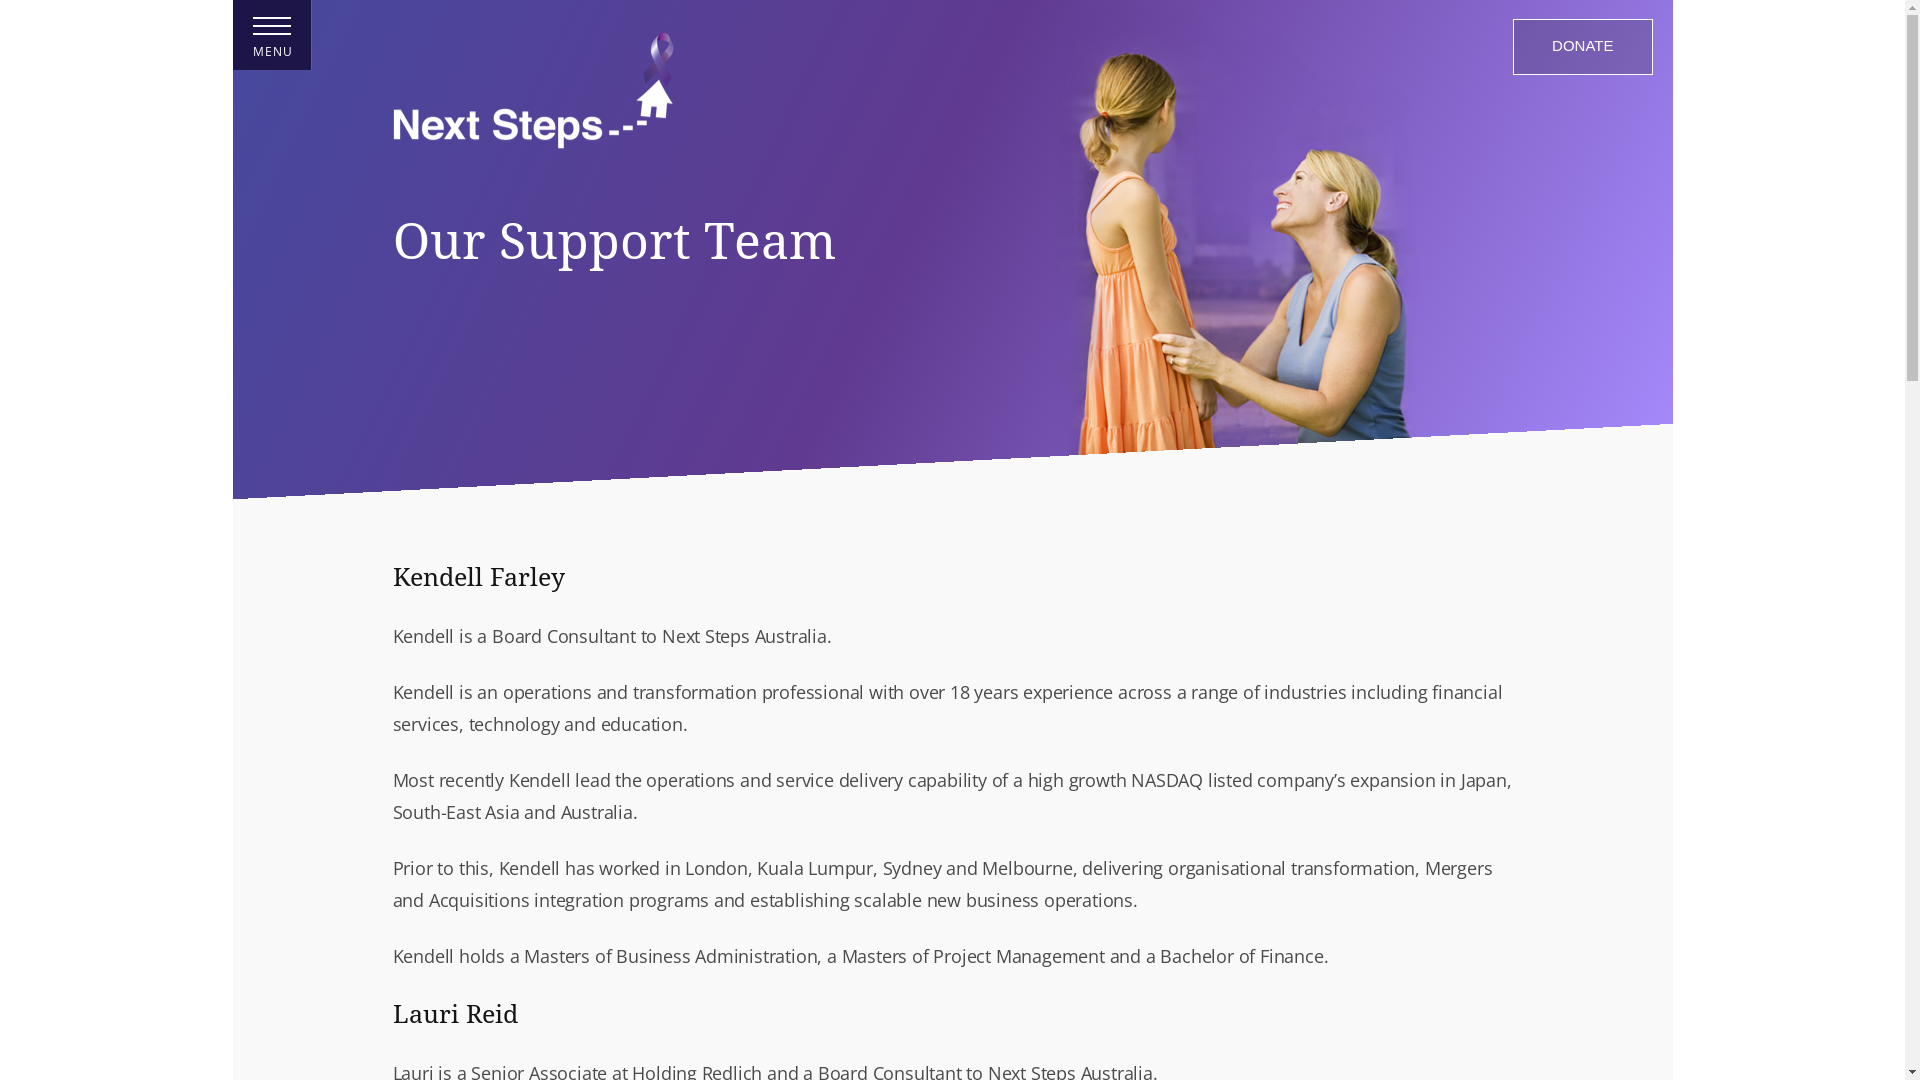  Describe the element at coordinates (1582, 47) in the screenshot. I see `DONATE` at that location.